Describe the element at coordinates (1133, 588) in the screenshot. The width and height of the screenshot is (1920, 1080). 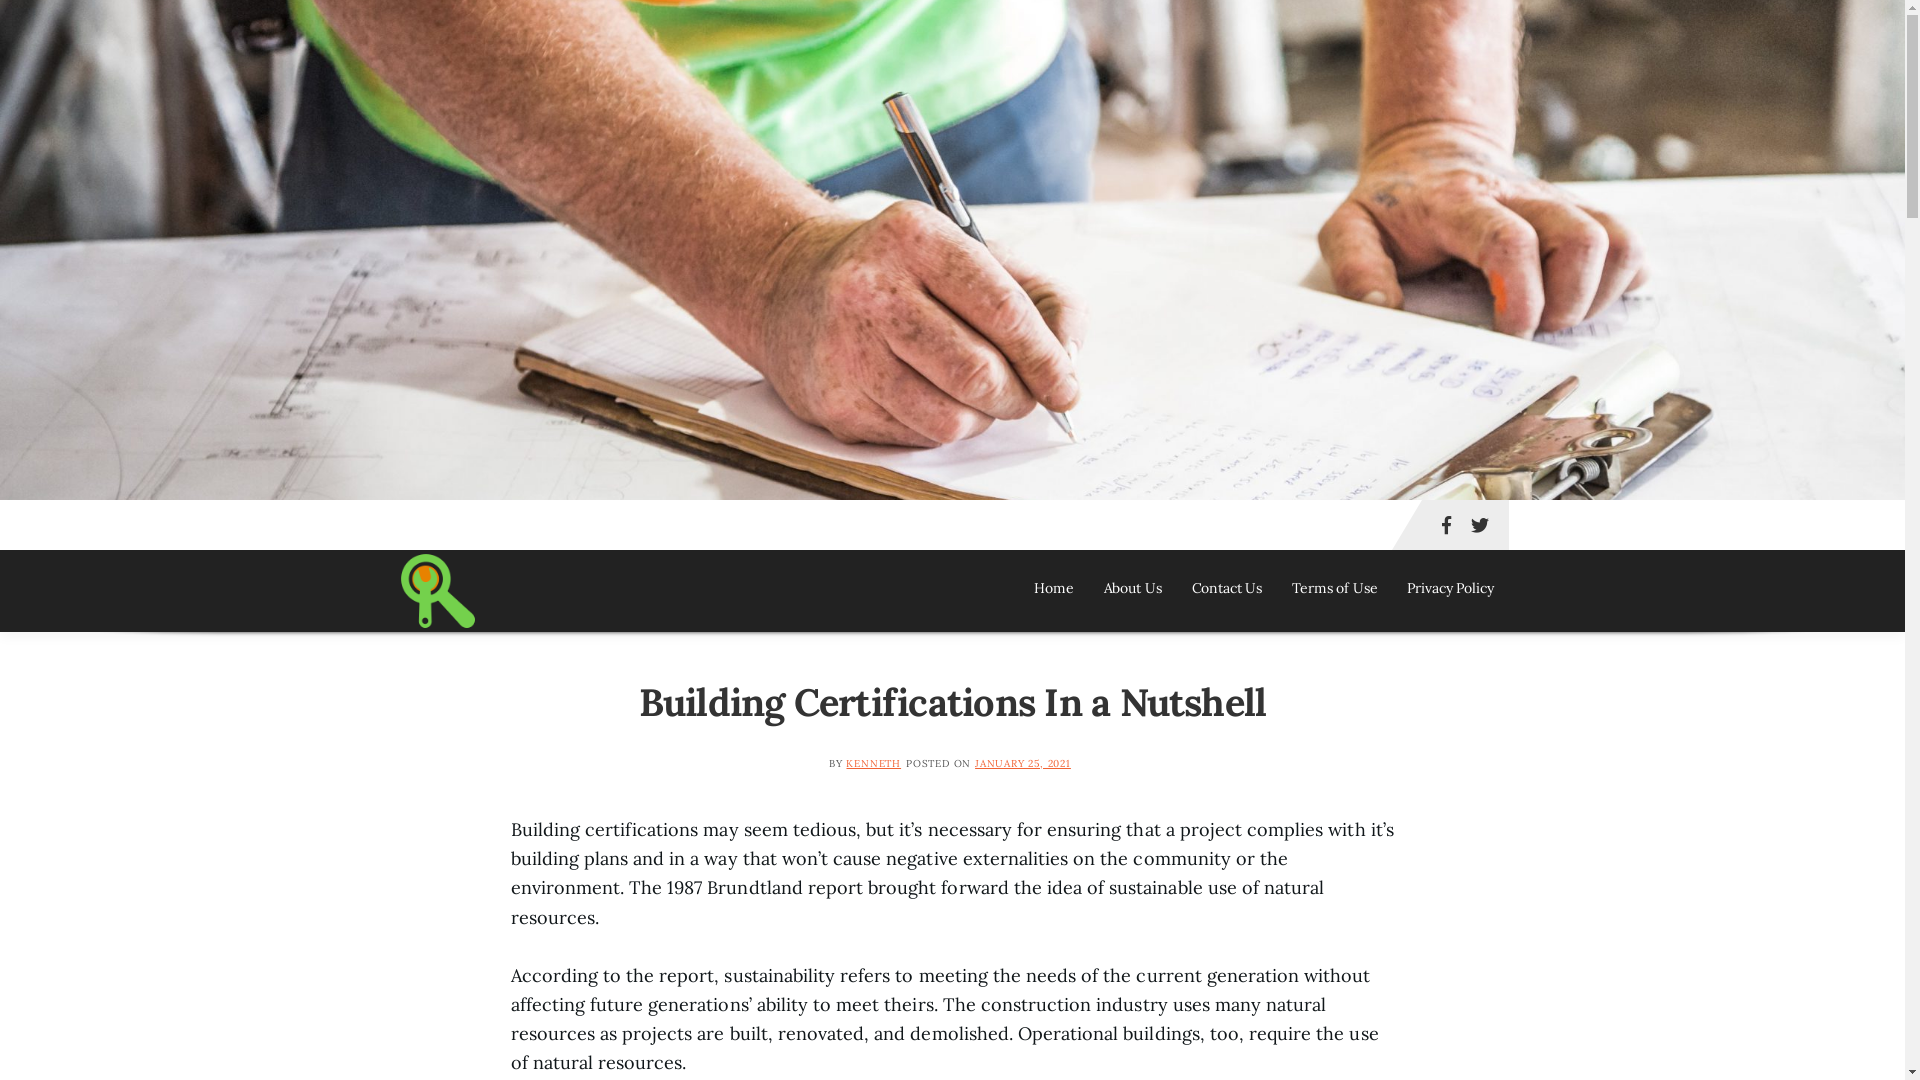
I see `About Us` at that location.